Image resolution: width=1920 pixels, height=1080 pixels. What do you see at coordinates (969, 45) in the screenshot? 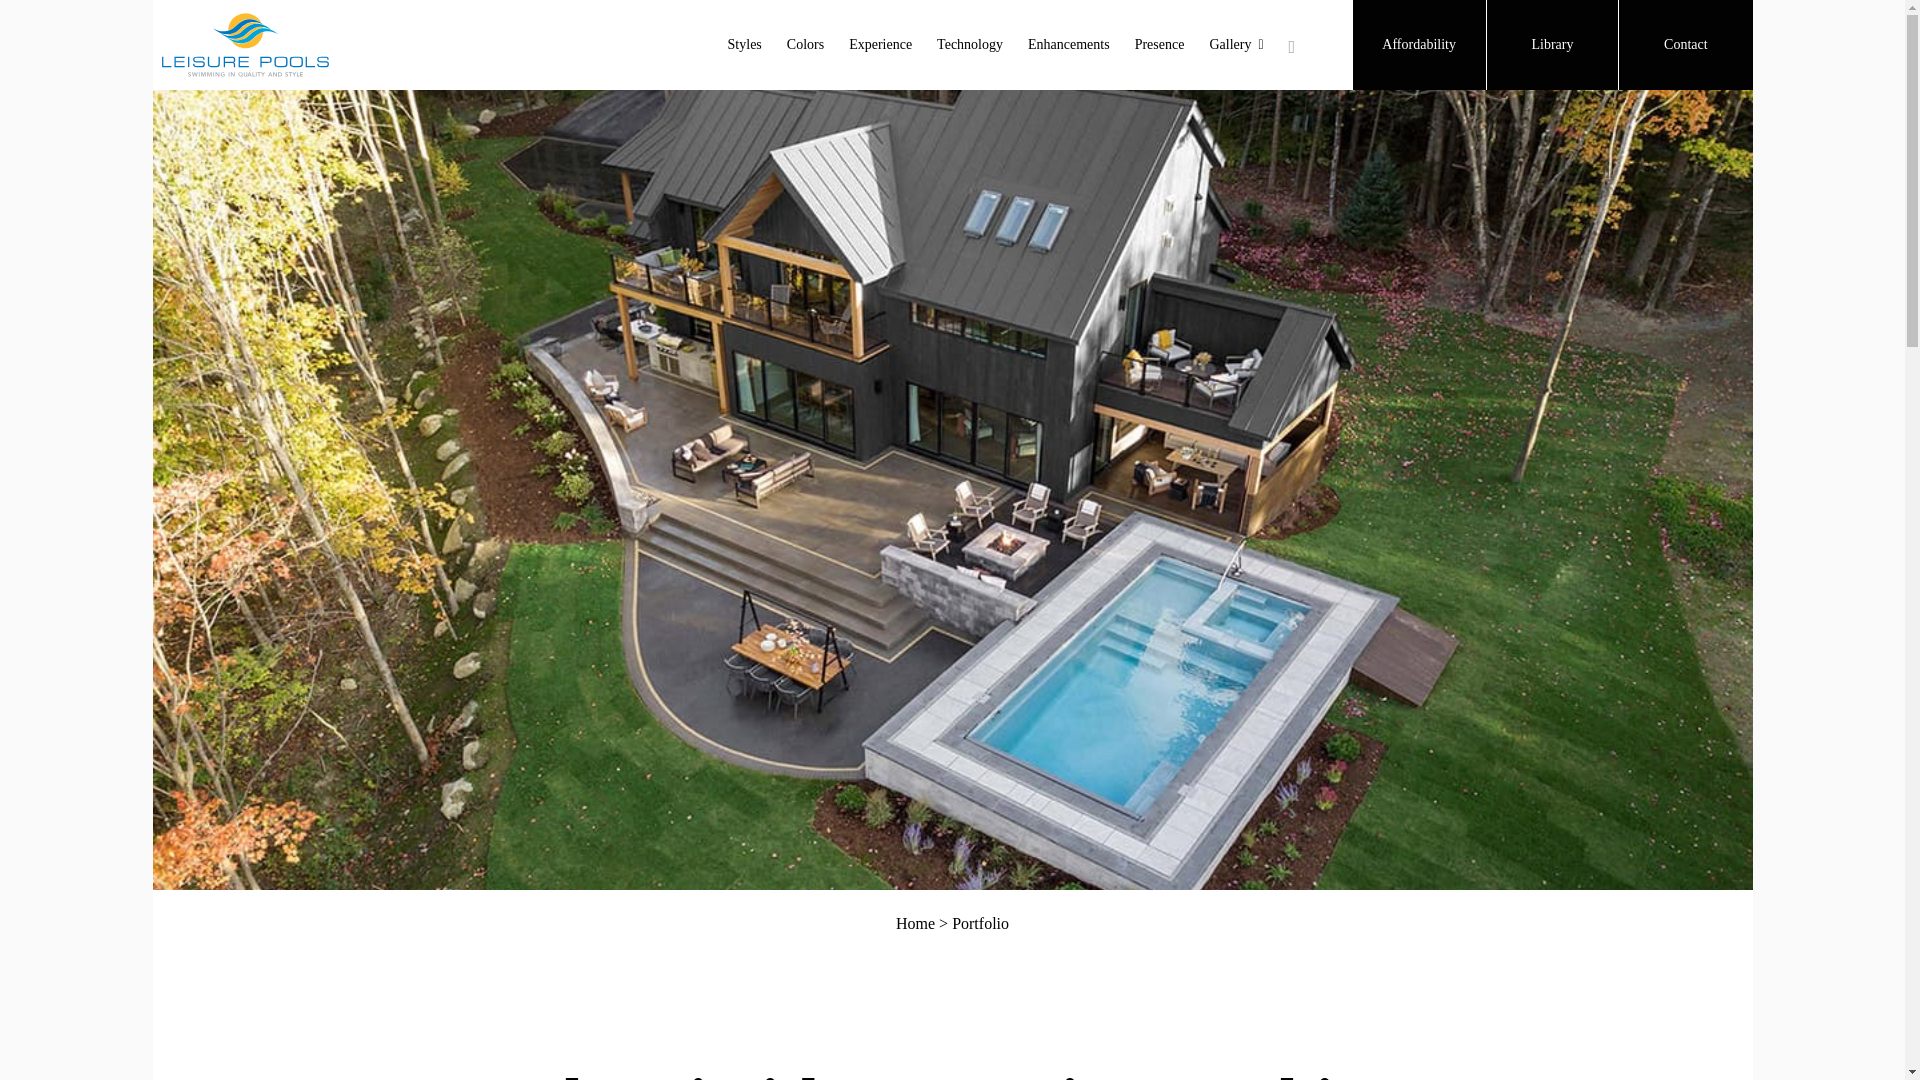
I see `Technology` at bounding box center [969, 45].